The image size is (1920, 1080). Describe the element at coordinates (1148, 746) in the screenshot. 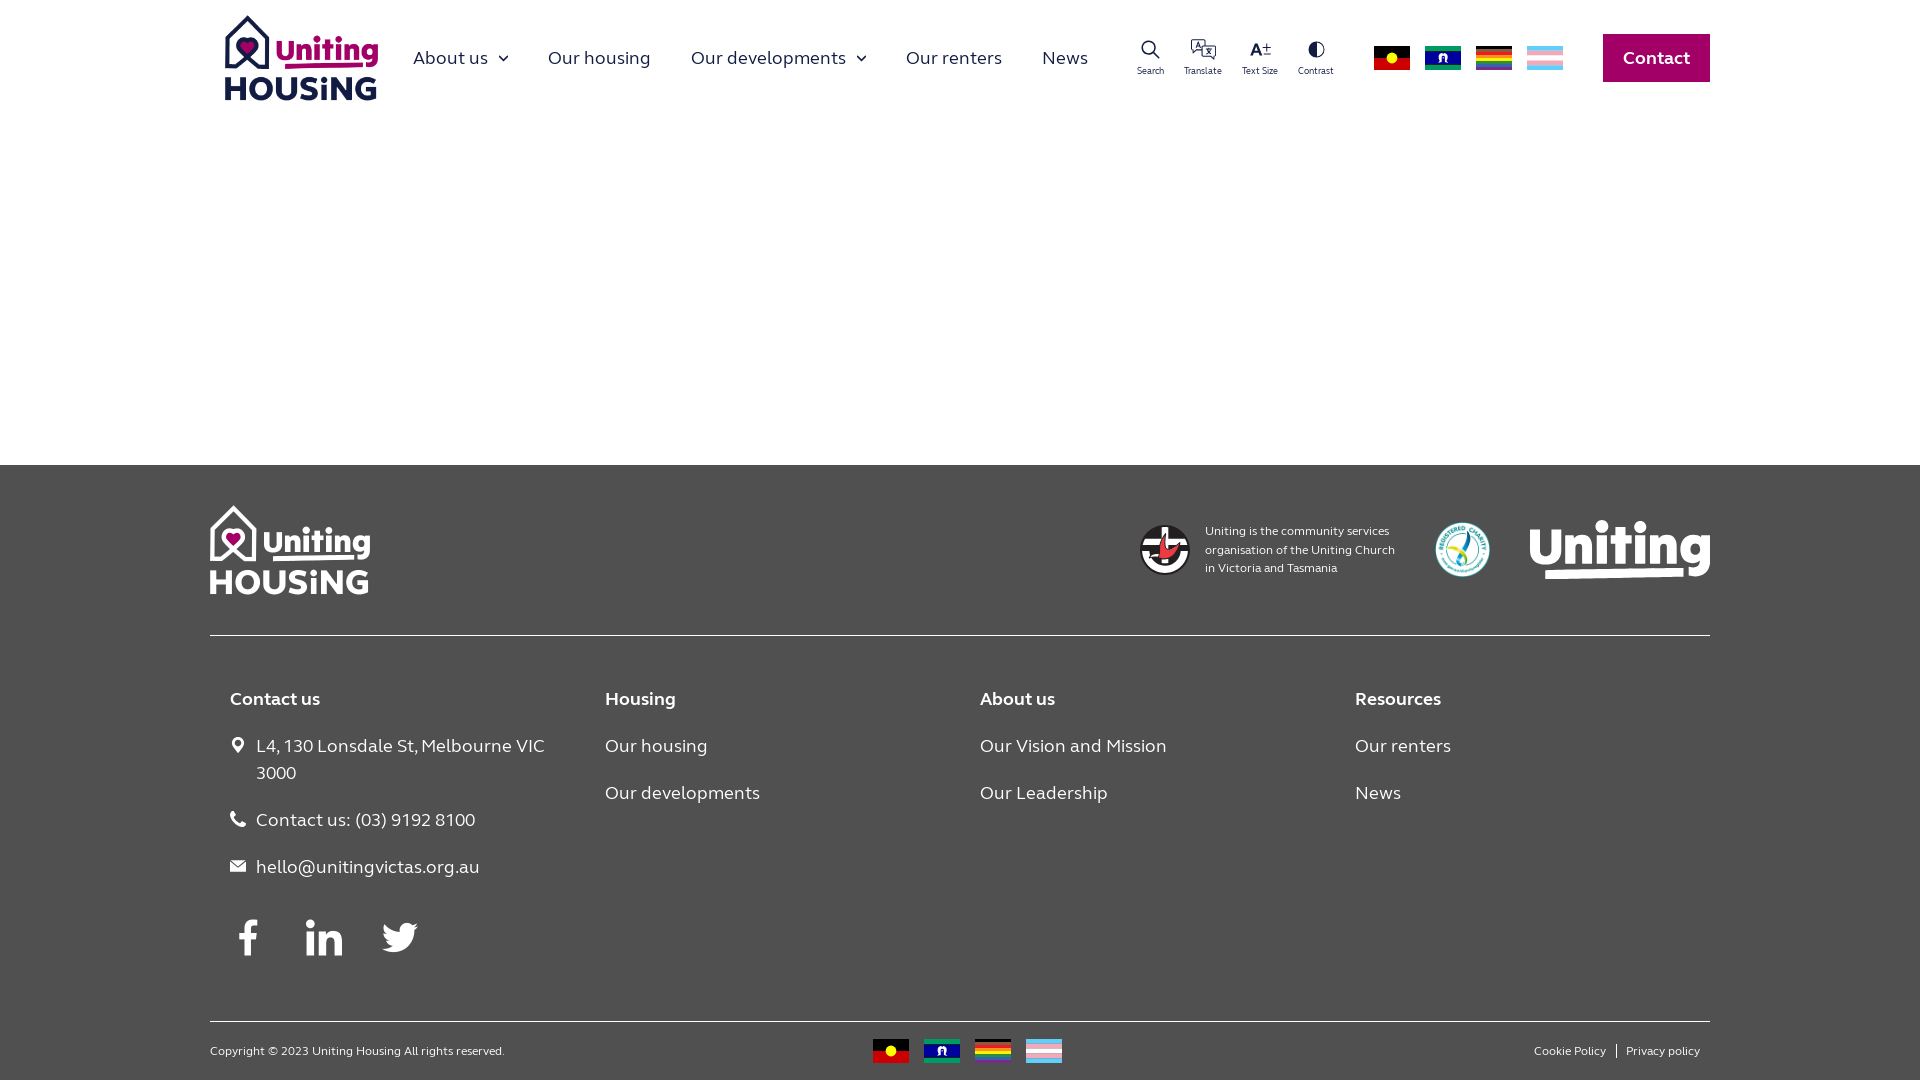

I see `Our Vision and Mission` at that location.